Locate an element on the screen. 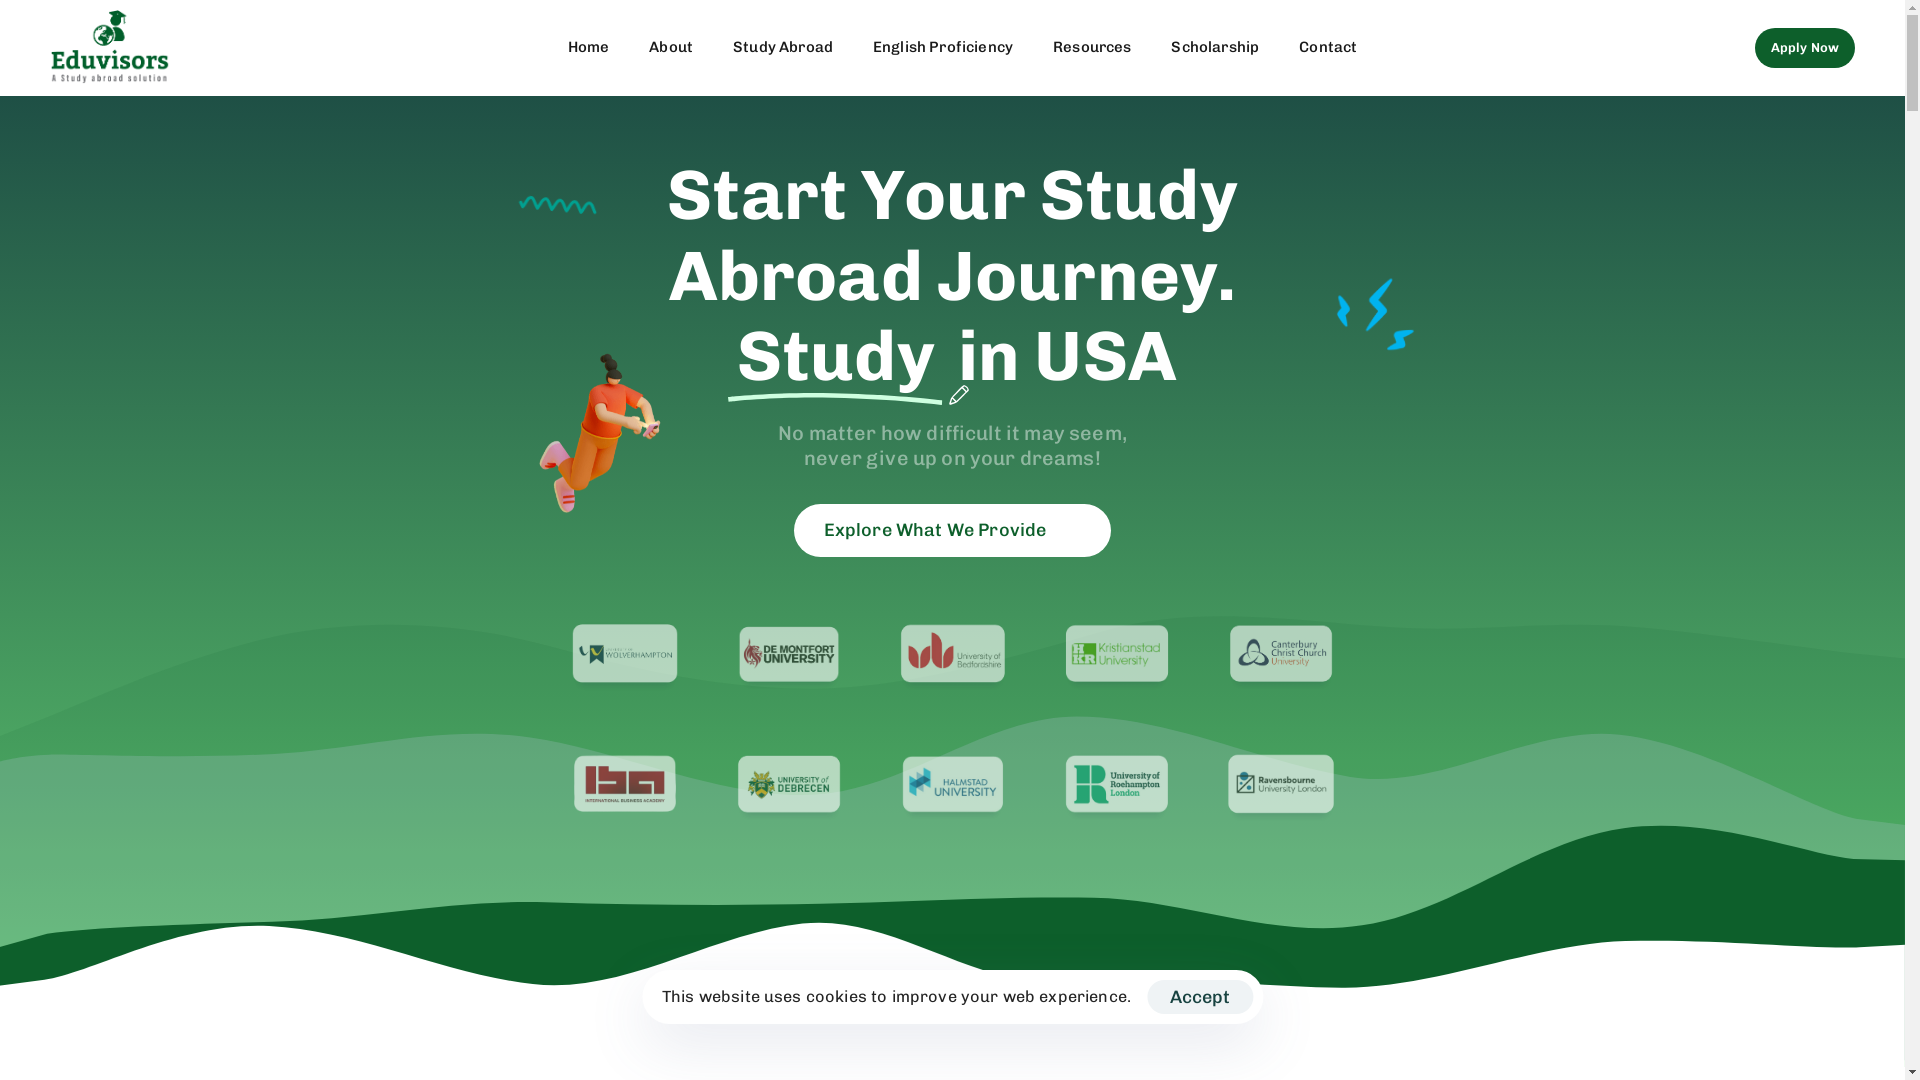 This screenshot has height=1080, width=1920. About is located at coordinates (756, 690).